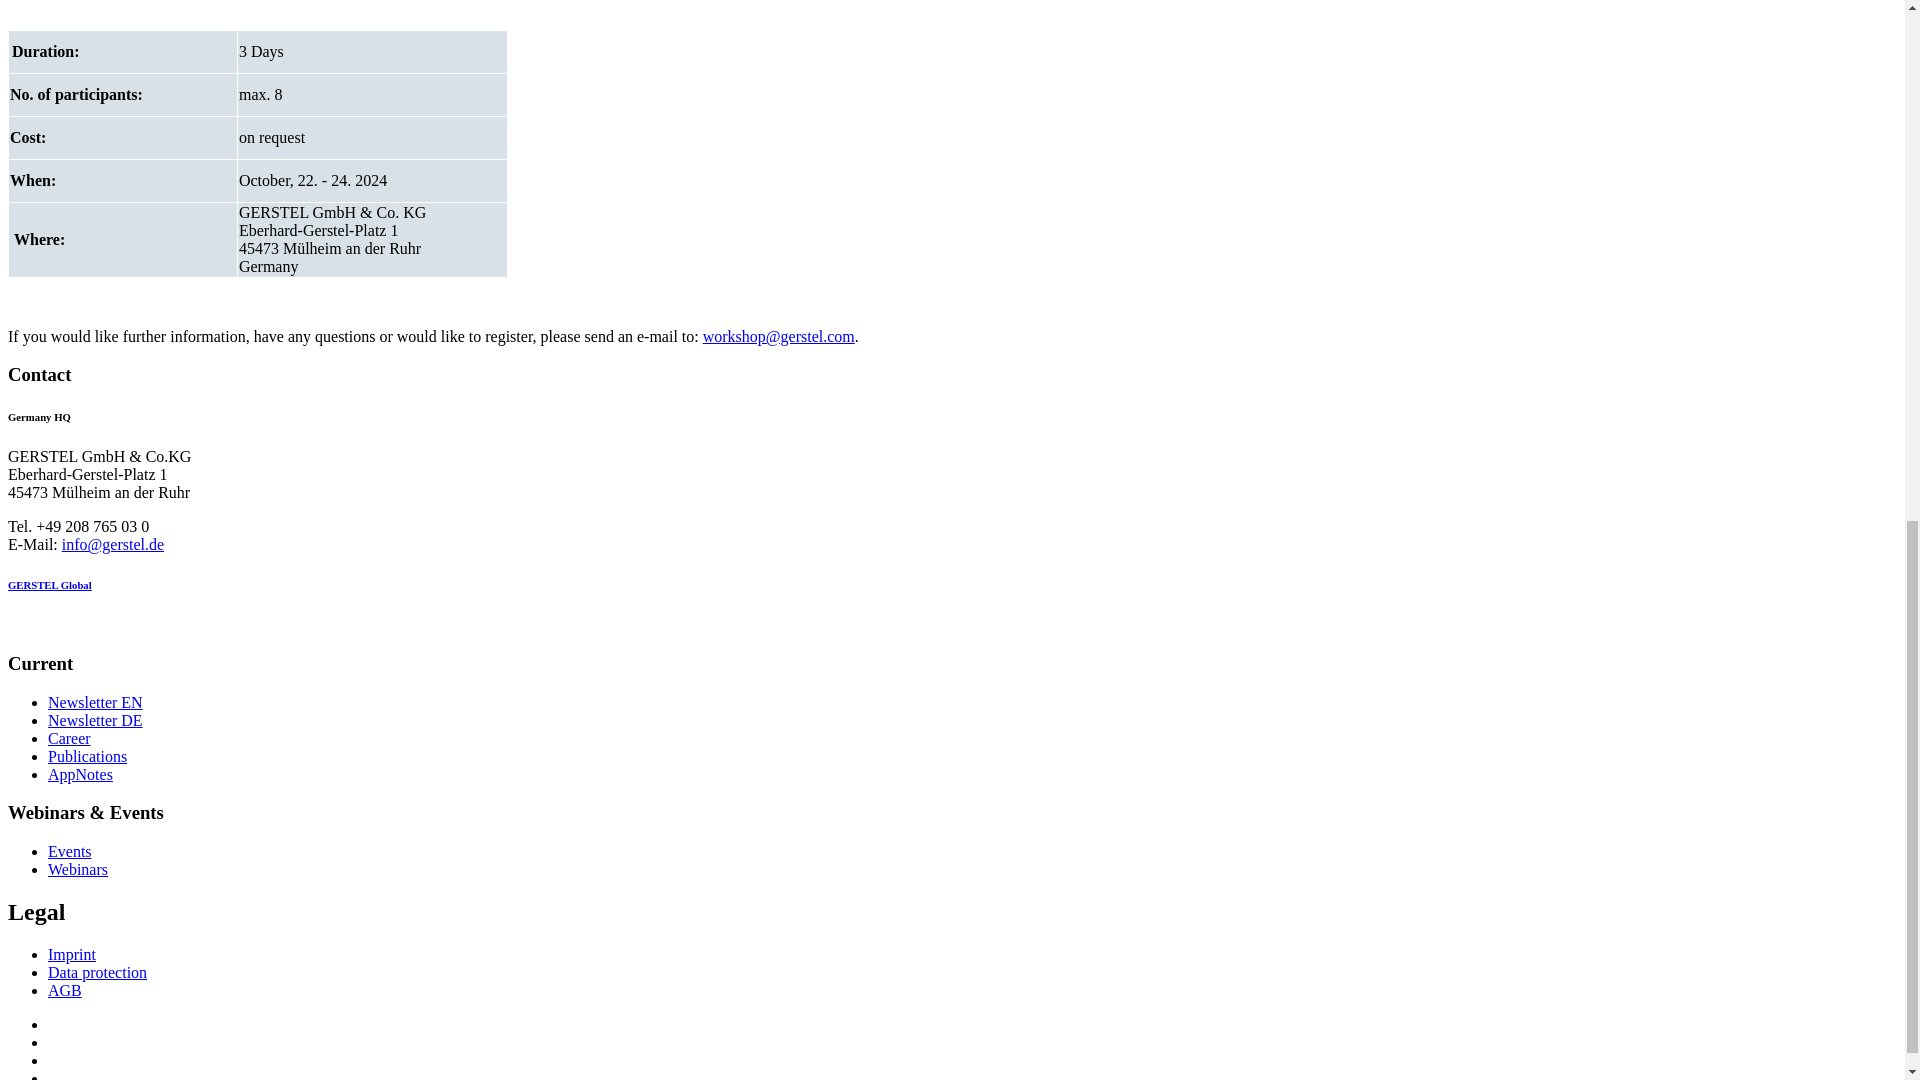 Image resolution: width=1920 pixels, height=1080 pixels. Describe the element at coordinates (95, 702) in the screenshot. I see `Newsletter EN` at that location.